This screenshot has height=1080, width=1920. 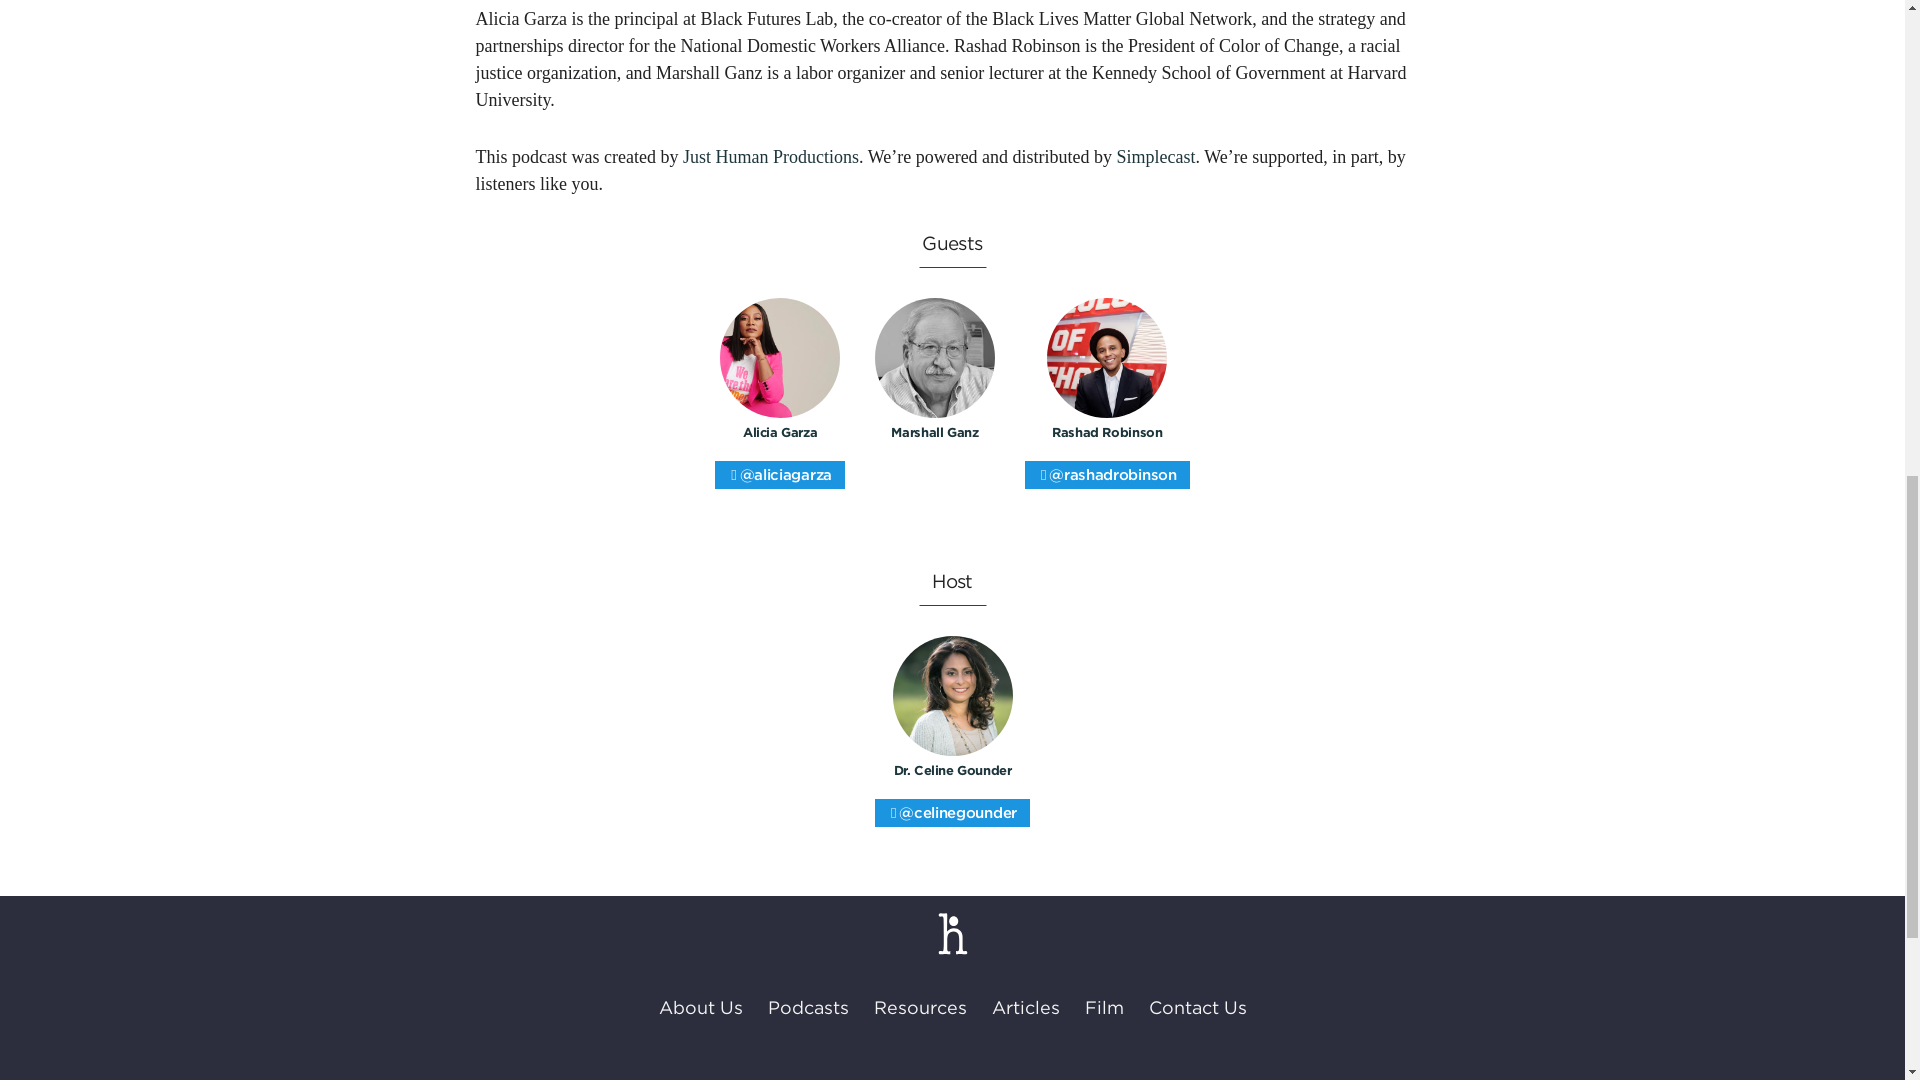 I want to click on Film, so click(x=1104, y=1007).